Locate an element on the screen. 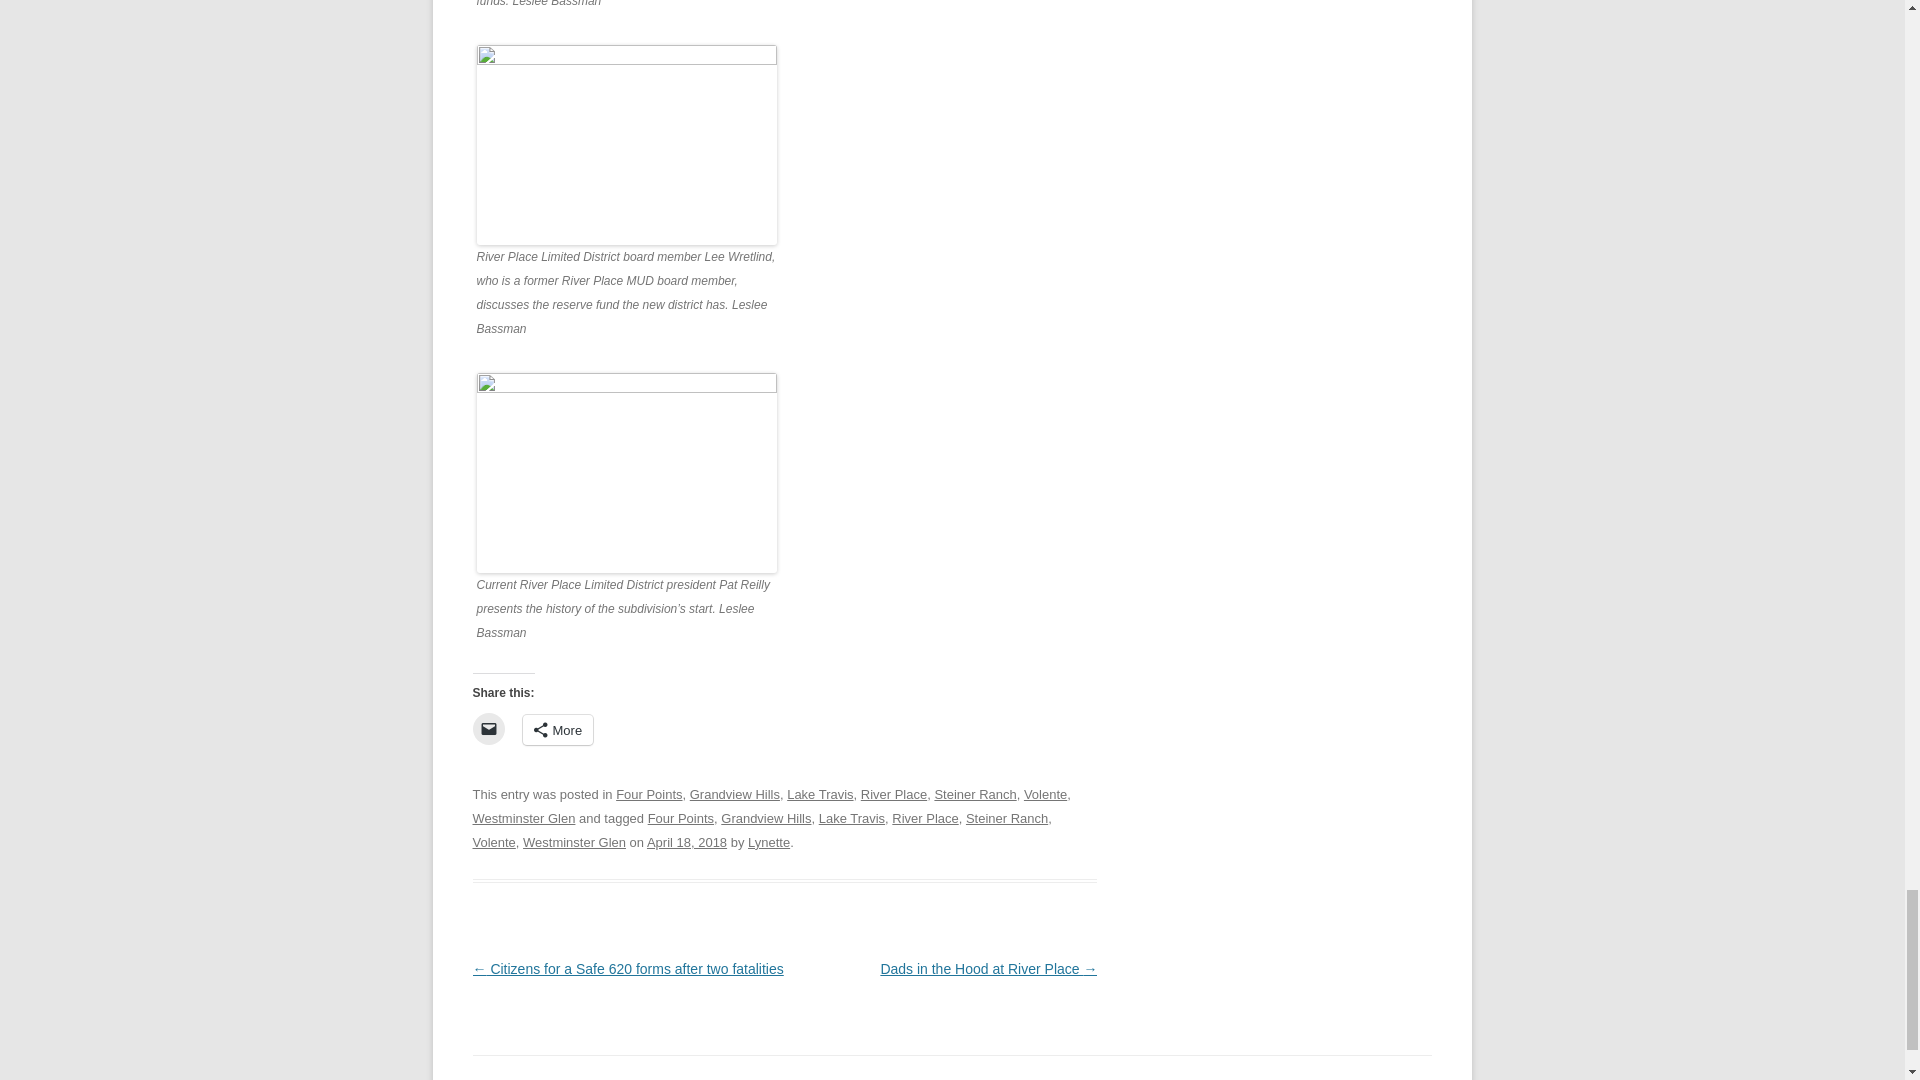  View all posts by Lynette is located at coordinates (768, 842).